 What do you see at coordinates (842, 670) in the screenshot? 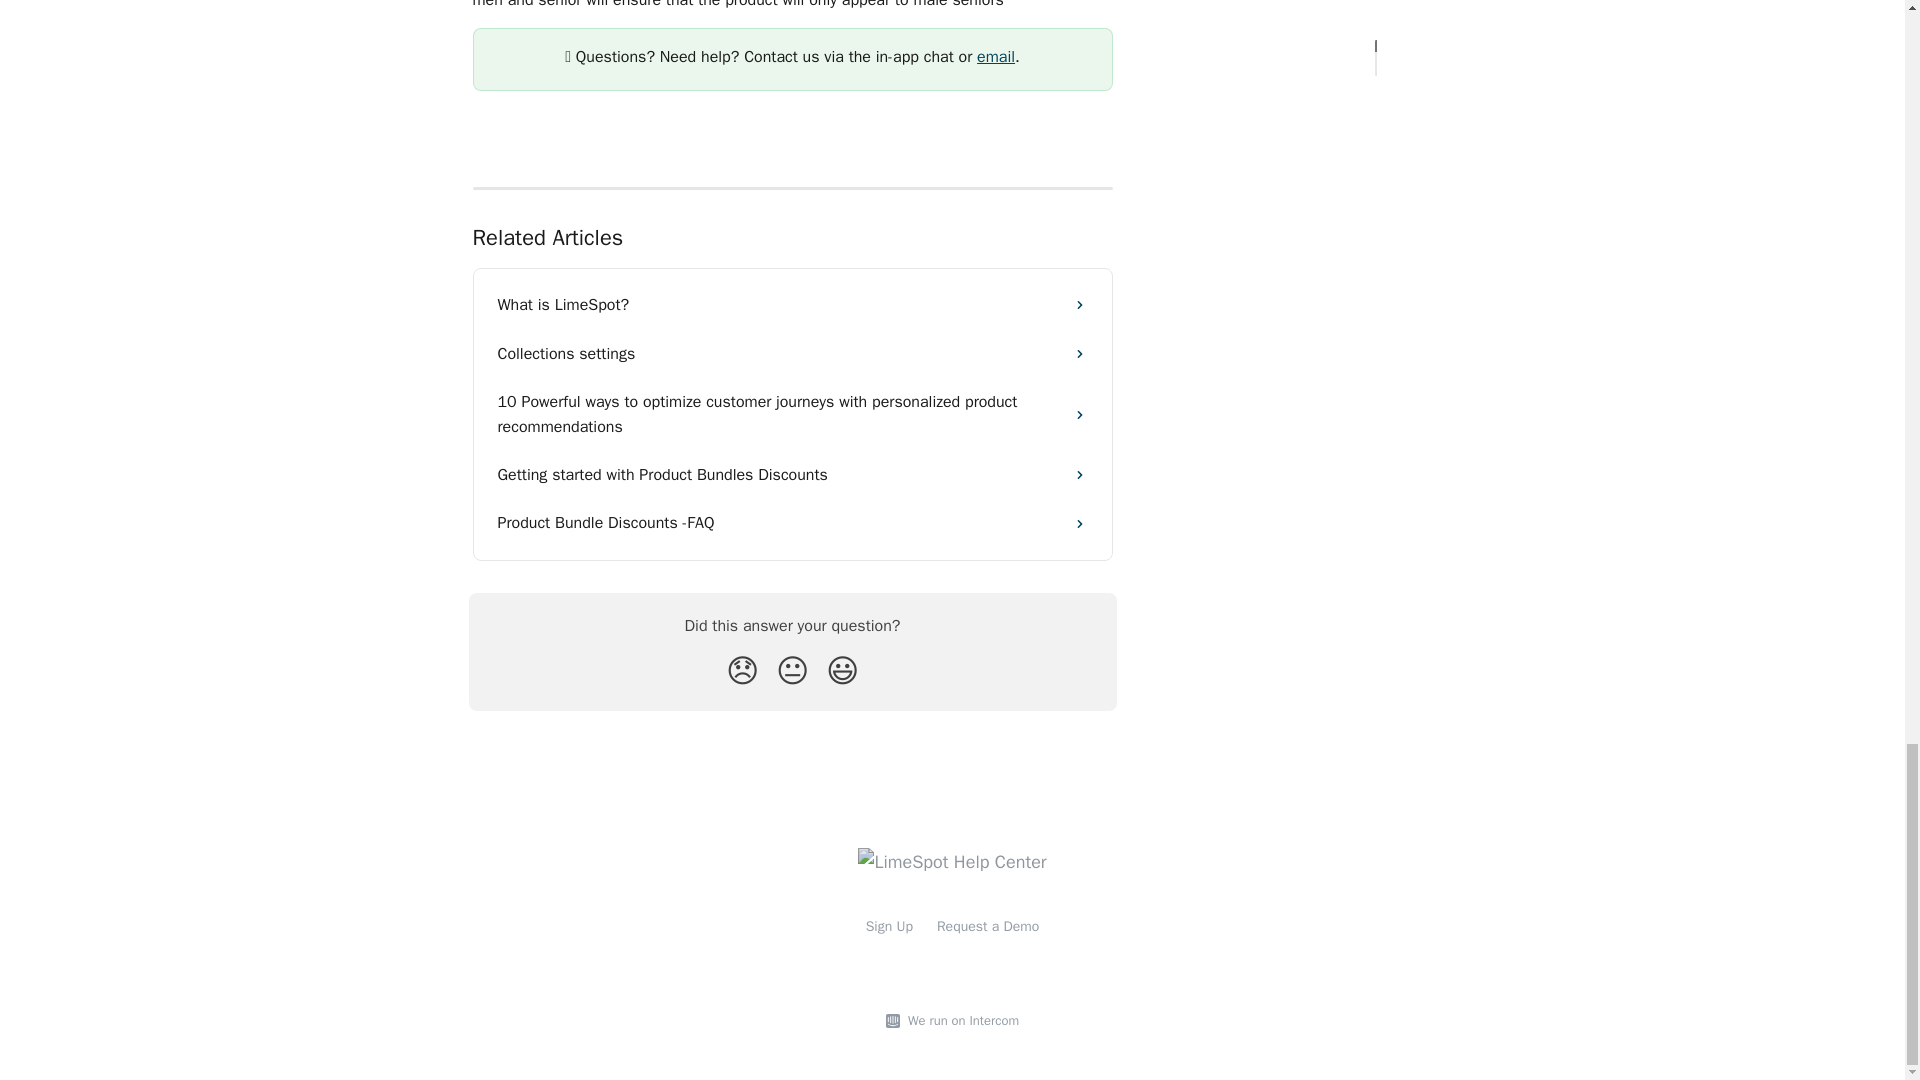
I see `Smiley` at bounding box center [842, 670].